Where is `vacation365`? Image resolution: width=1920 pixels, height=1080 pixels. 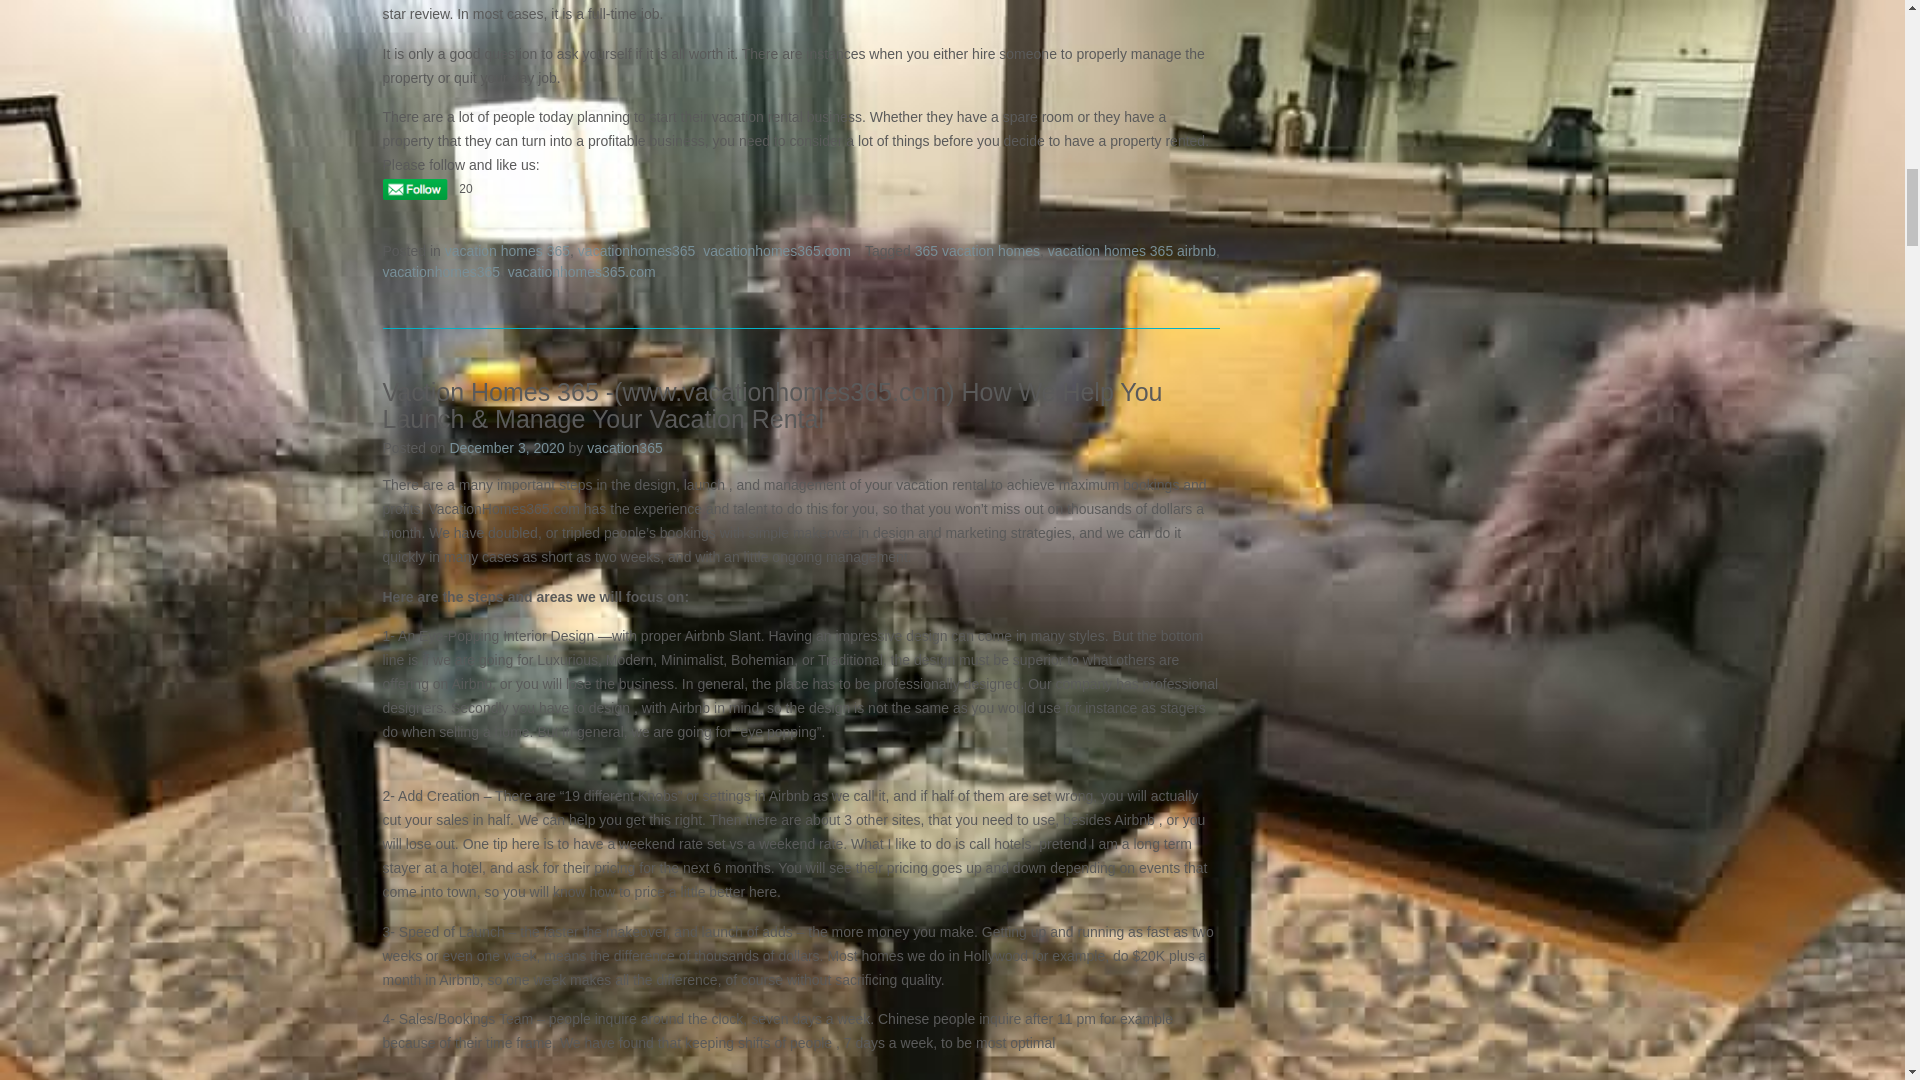
vacation365 is located at coordinates (624, 447).